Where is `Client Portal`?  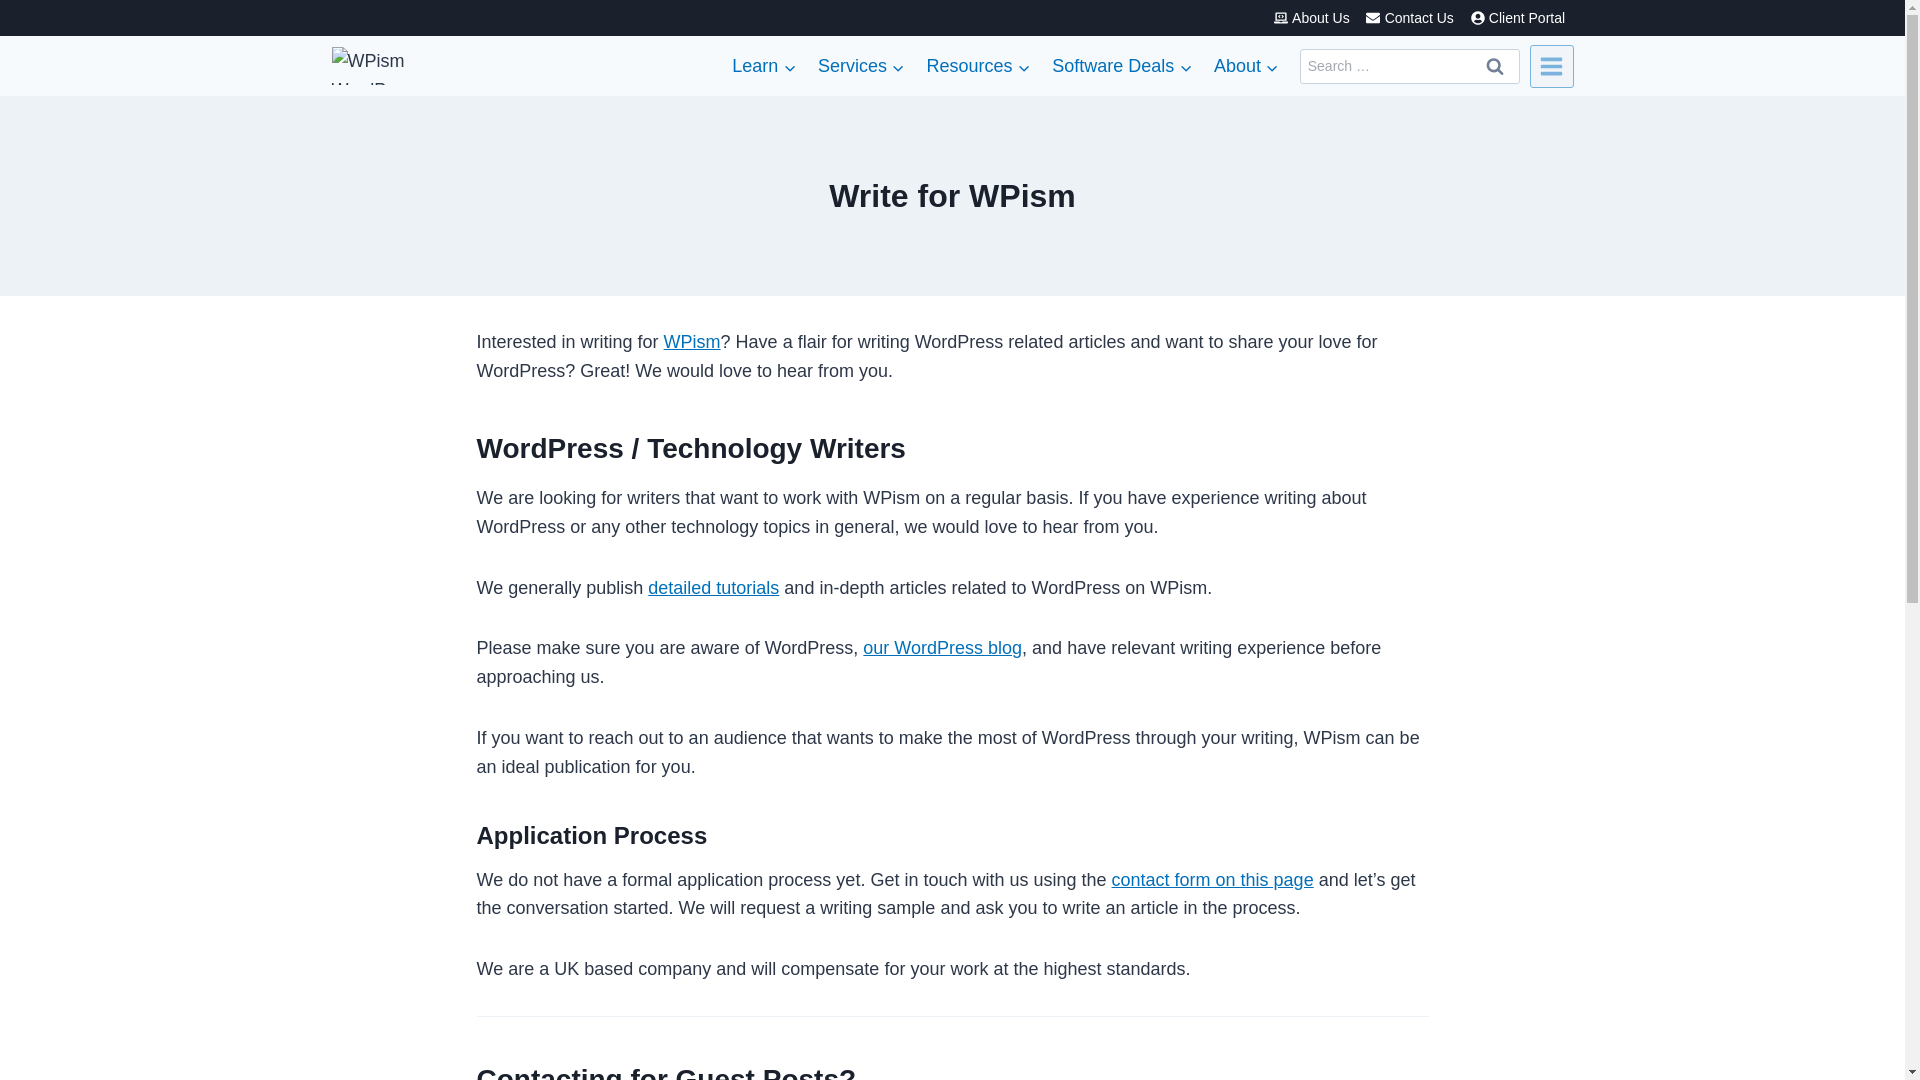 Client Portal is located at coordinates (1516, 18).